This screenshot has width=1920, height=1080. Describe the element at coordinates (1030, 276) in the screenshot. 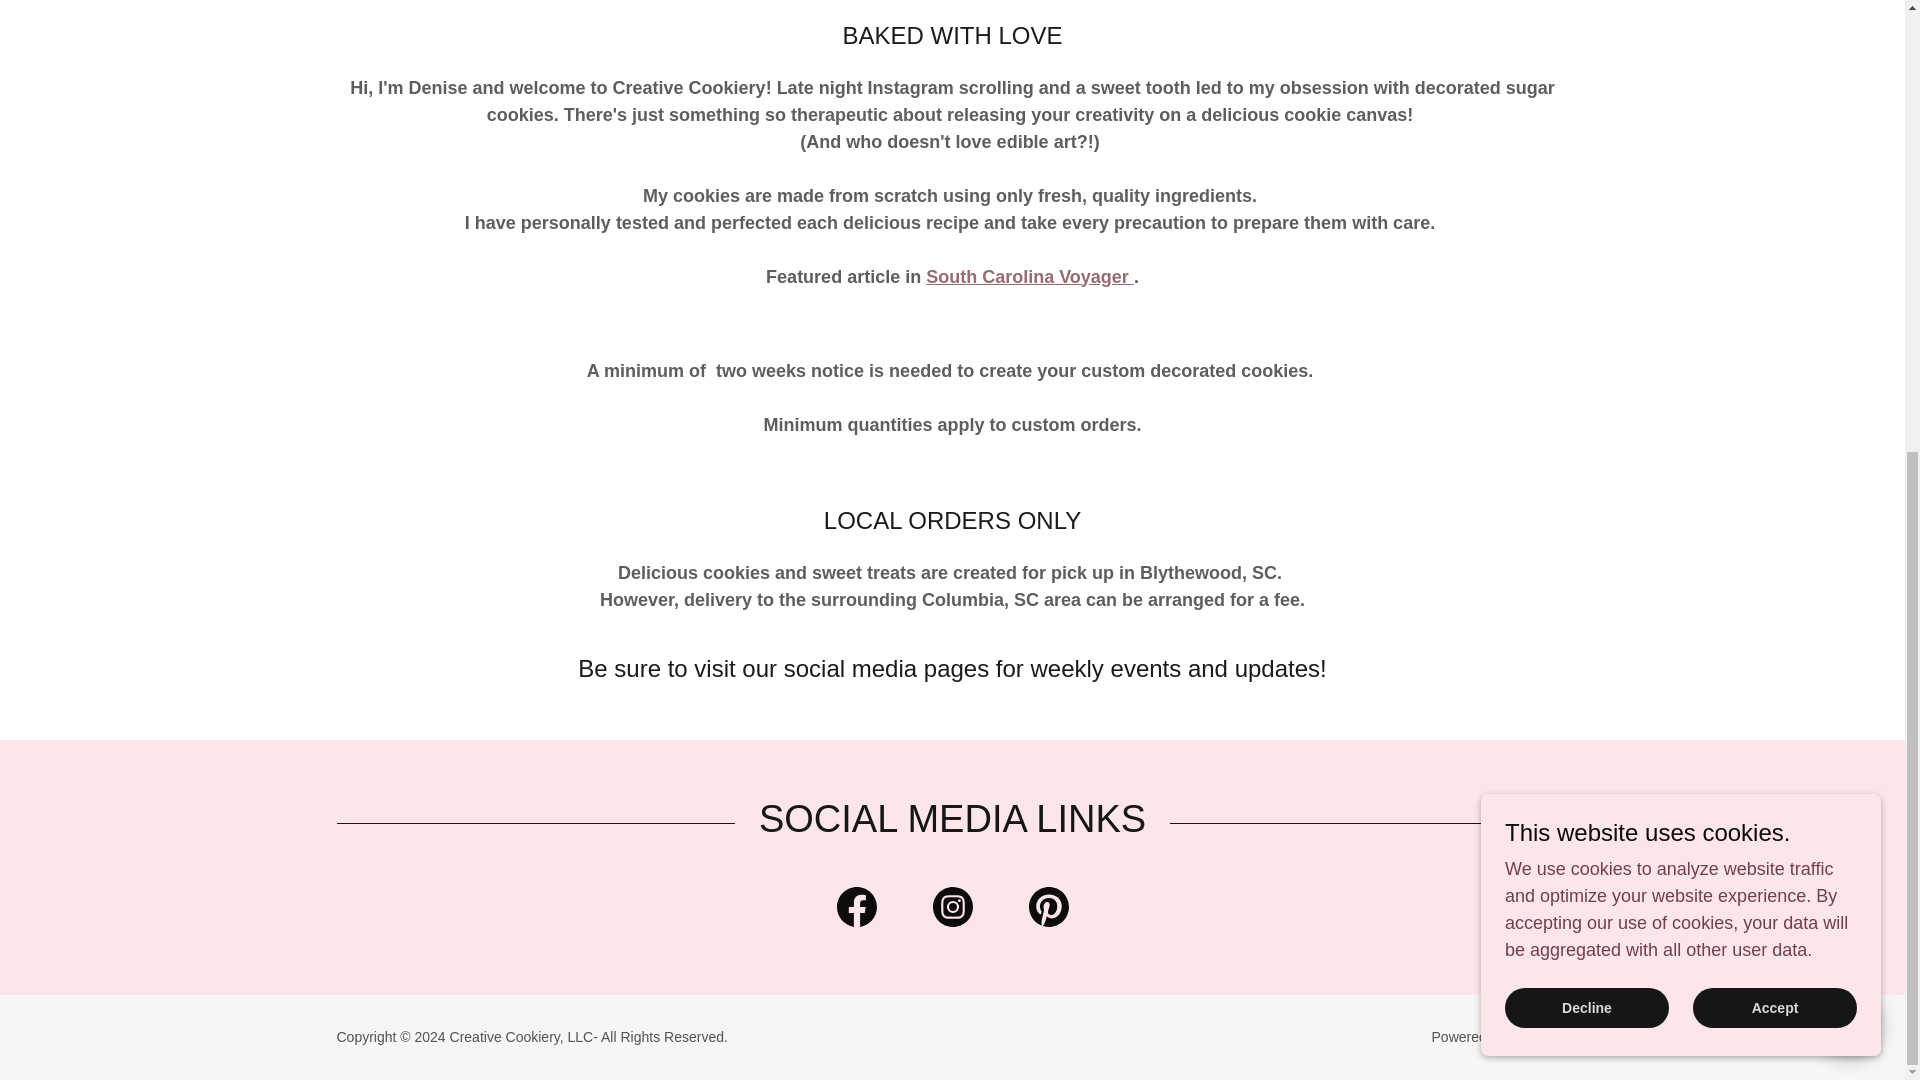

I see `South Carolina Voyager` at that location.